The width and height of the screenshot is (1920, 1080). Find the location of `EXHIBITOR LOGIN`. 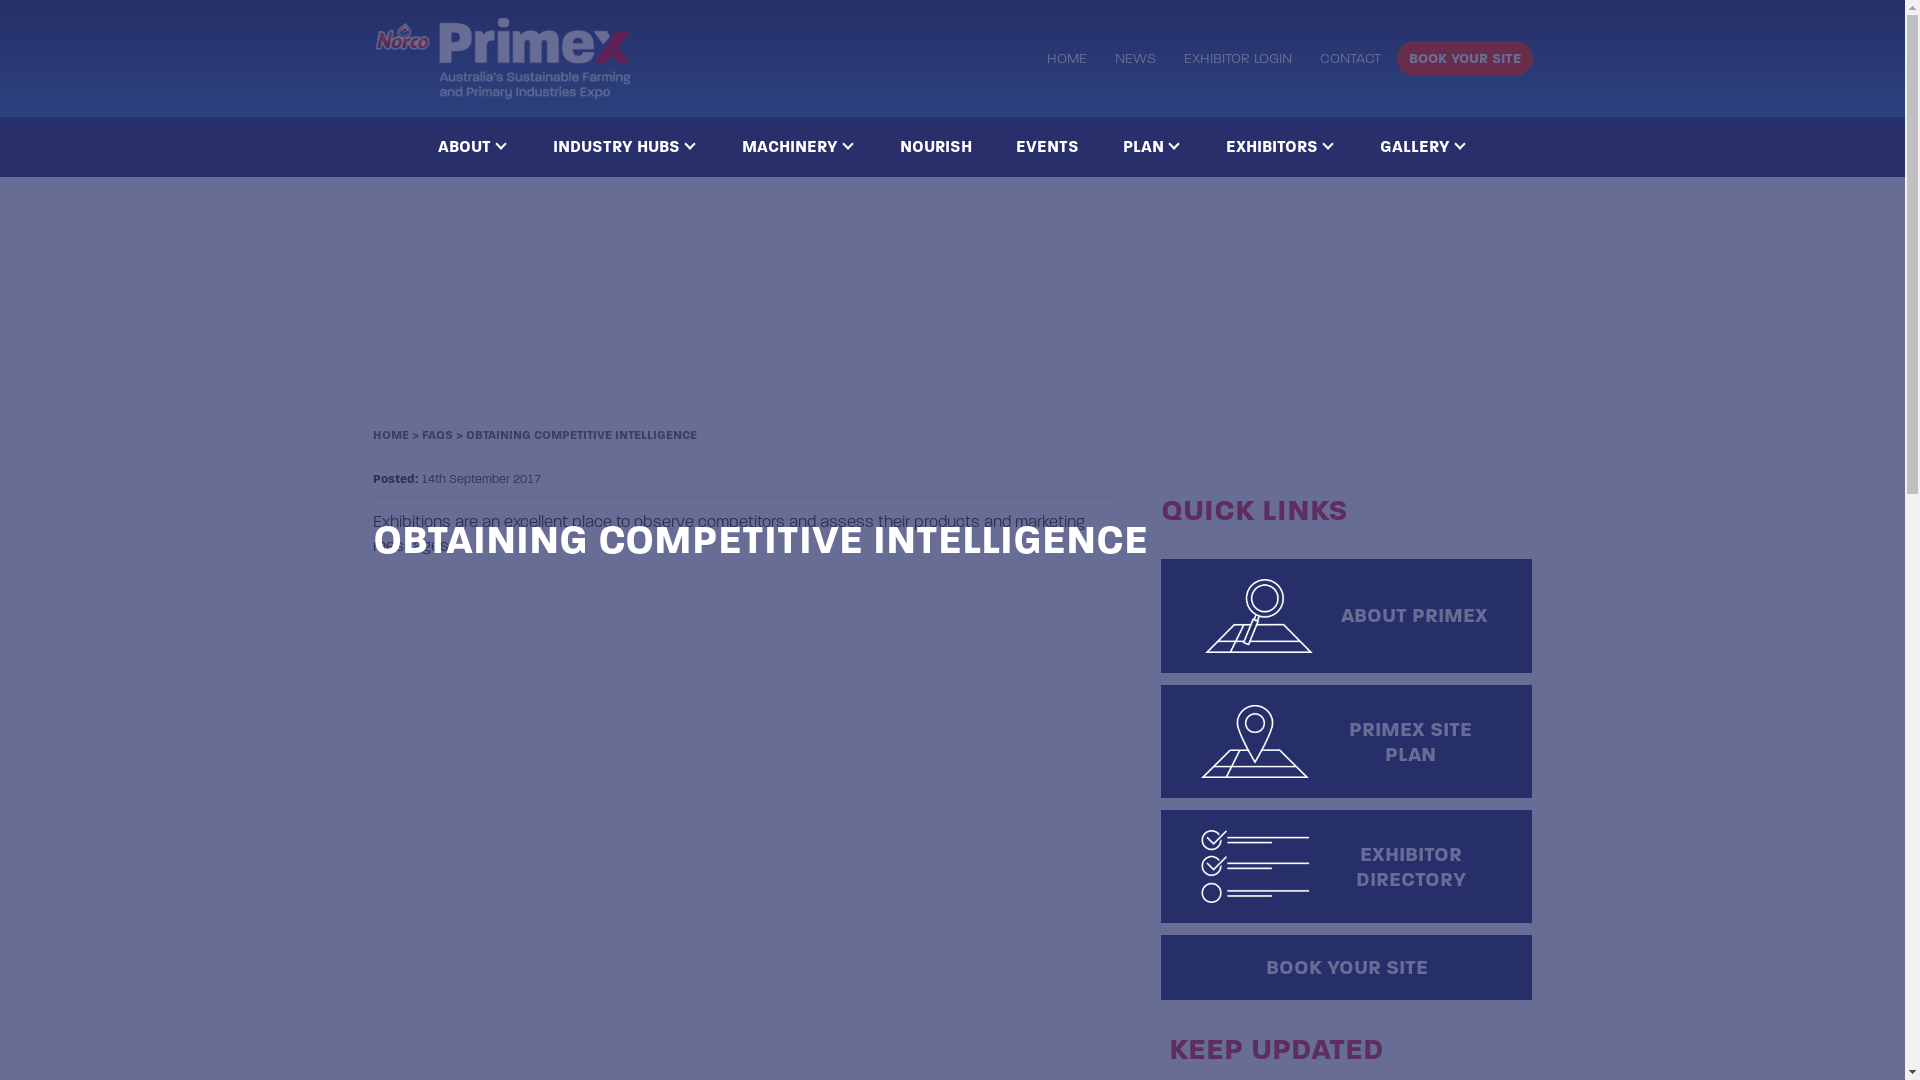

EXHIBITOR LOGIN is located at coordinates (1238, 58).